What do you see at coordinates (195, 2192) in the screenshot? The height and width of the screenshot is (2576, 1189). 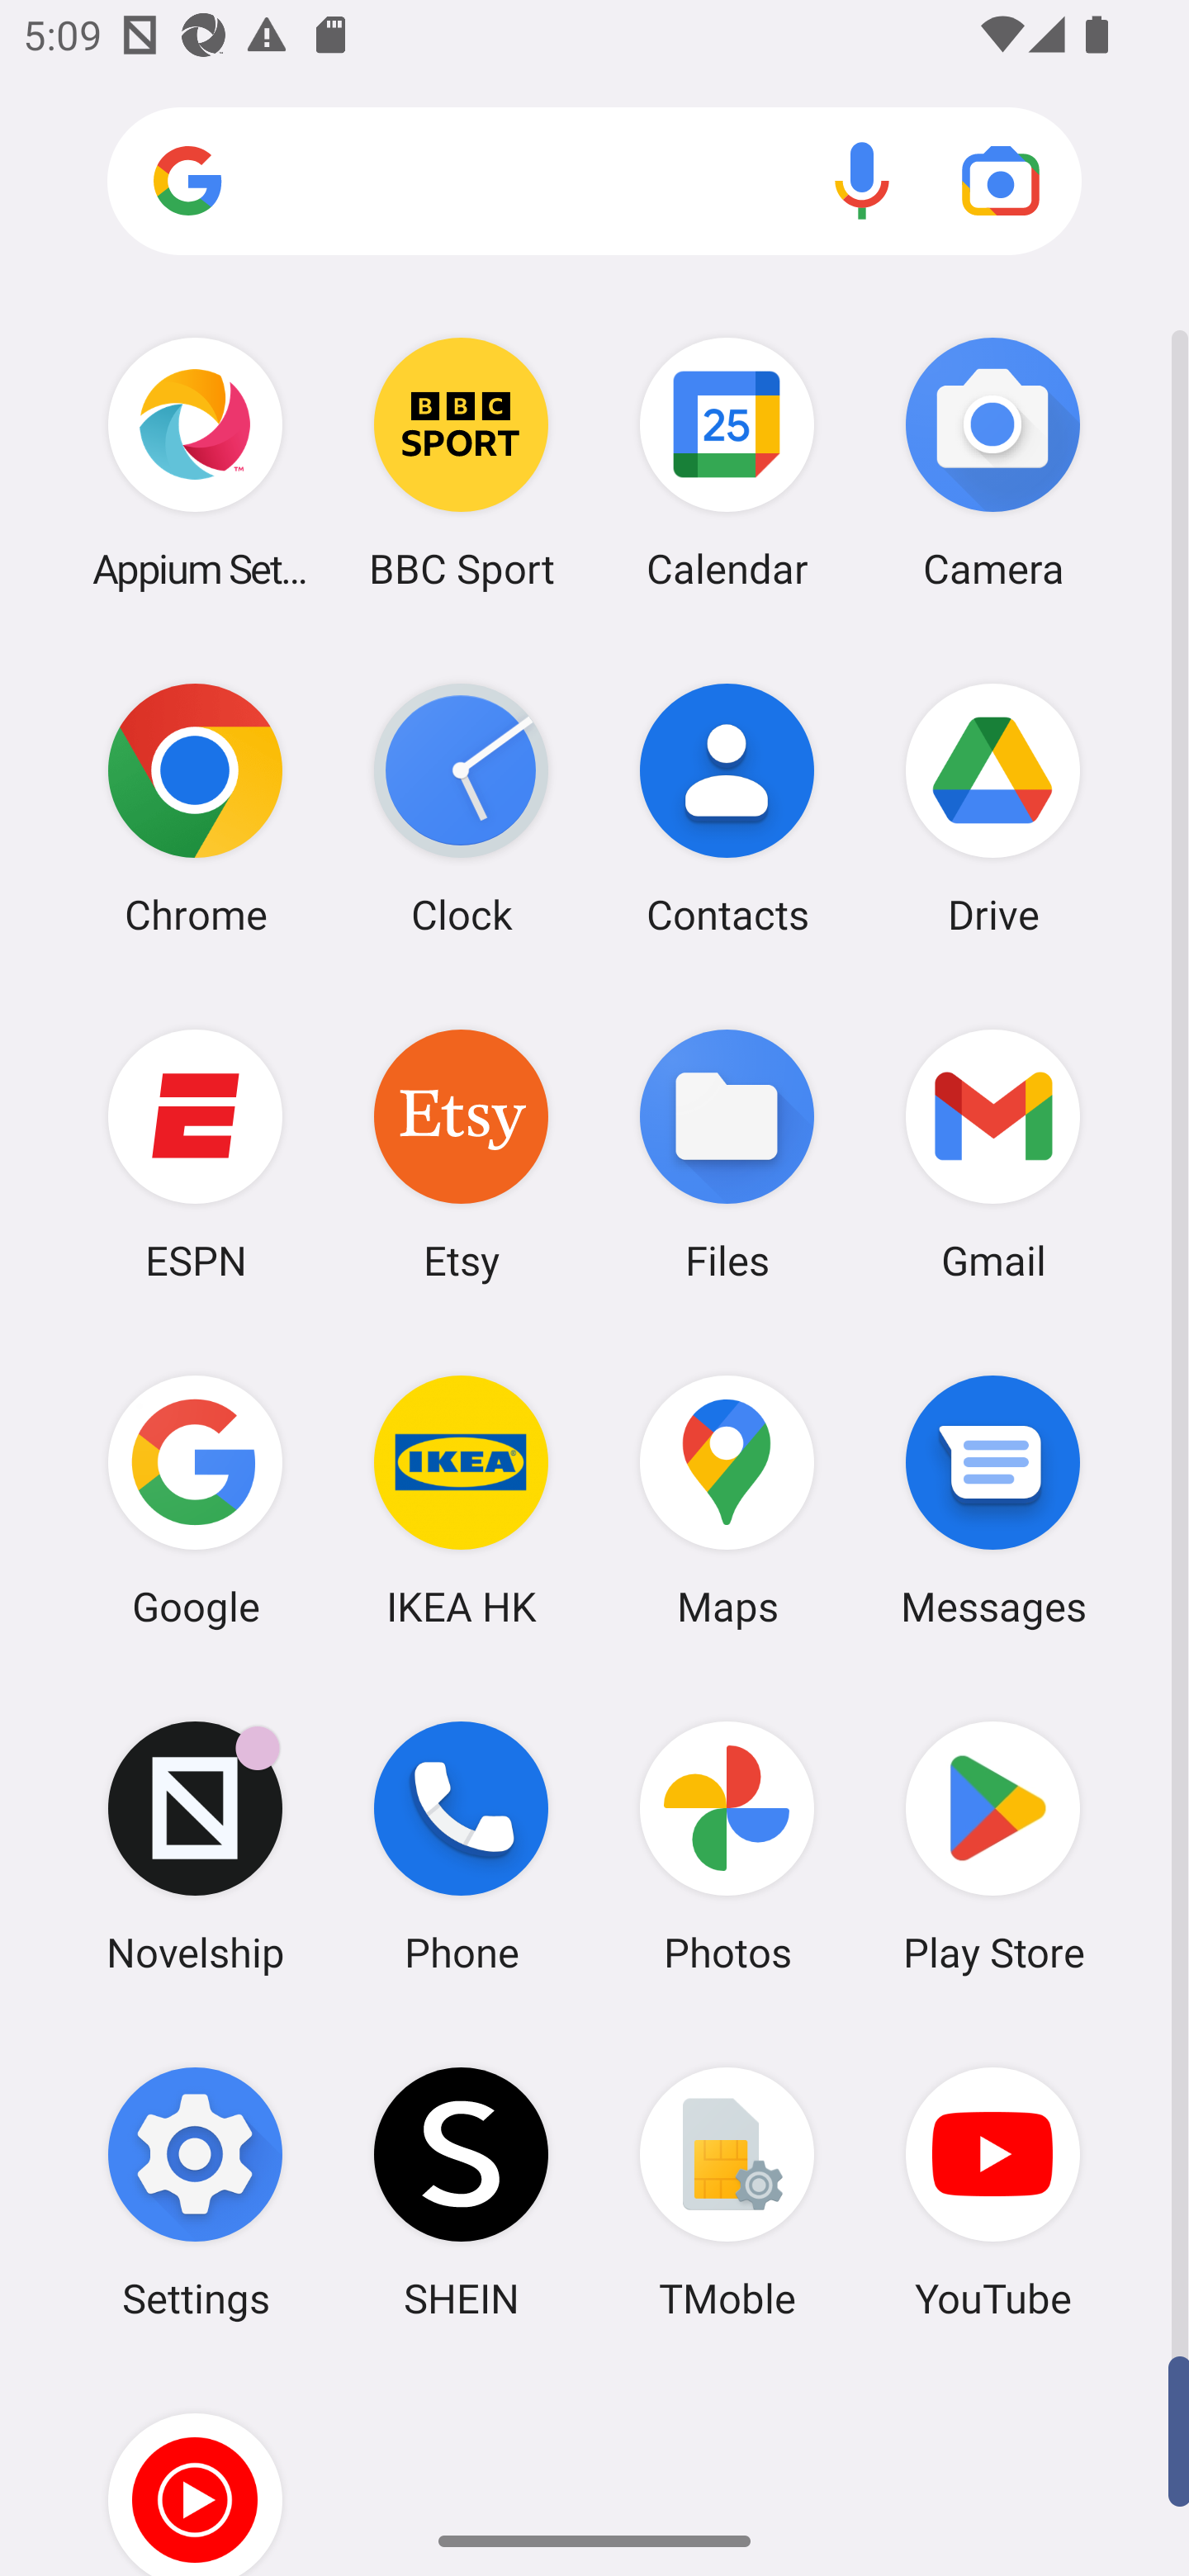 I see `Settings` at bounding box center [195, 2192].